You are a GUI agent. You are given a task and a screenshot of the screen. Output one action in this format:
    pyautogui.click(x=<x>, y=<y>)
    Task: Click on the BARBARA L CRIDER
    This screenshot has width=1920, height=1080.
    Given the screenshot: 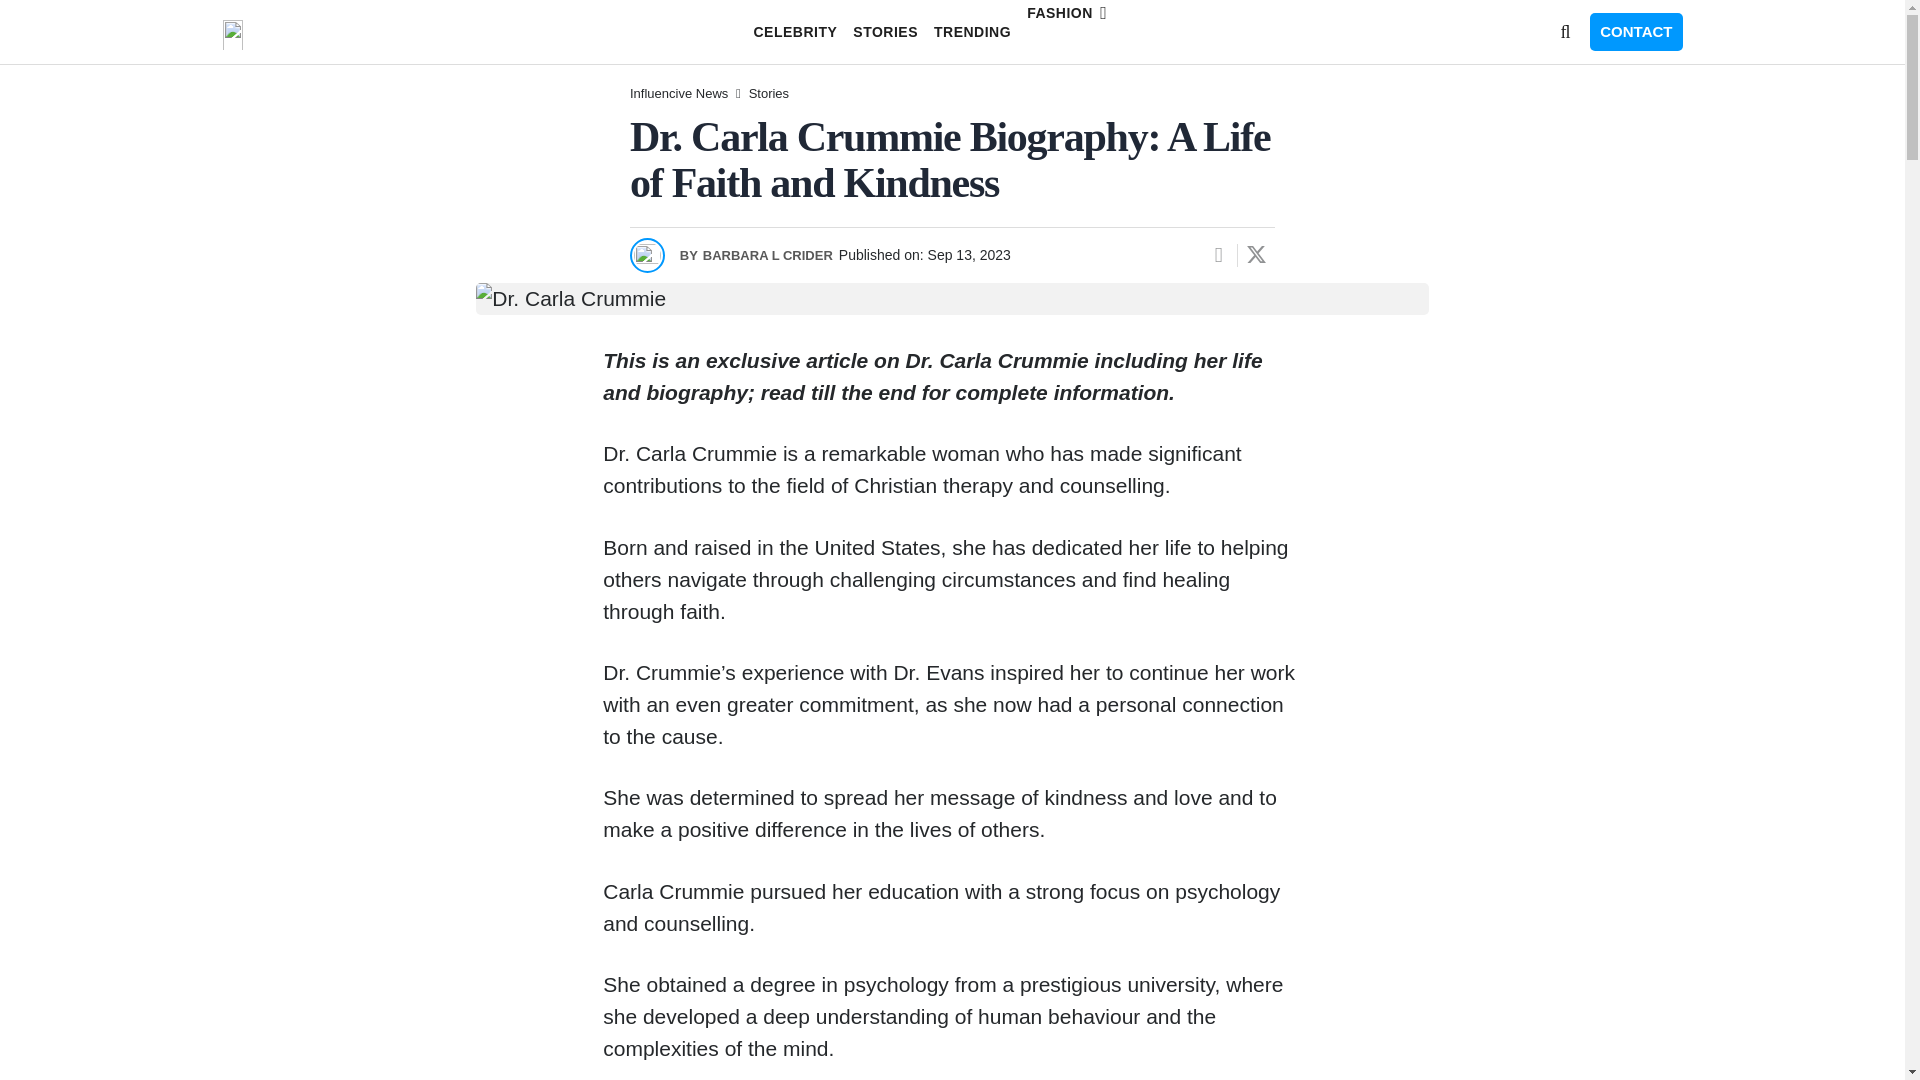 What is the action you would take?
    pyautogui.click(x=756, y=255)
    